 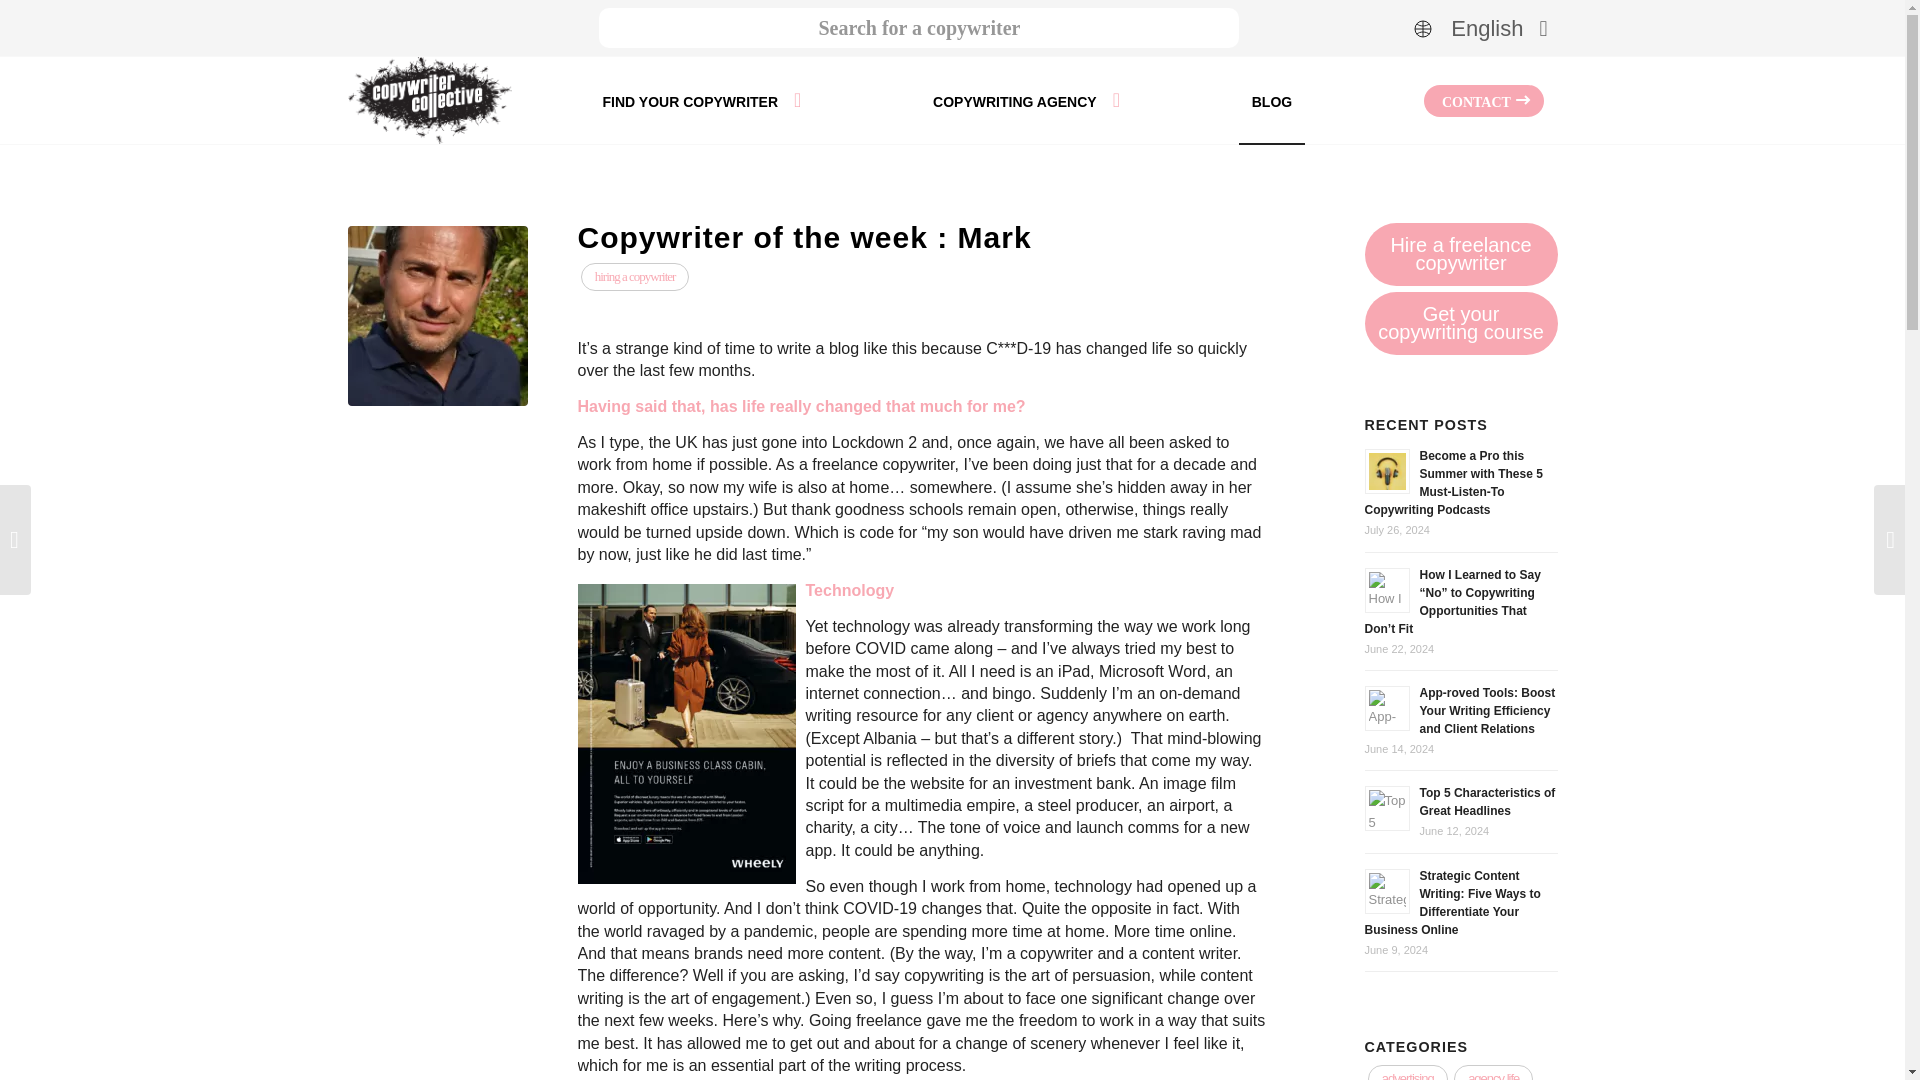 What do you see at coordinates (702, 100) in the screenshot?
I see `FIND YOUR COPYWRITER` at bounding box center [702, 100].